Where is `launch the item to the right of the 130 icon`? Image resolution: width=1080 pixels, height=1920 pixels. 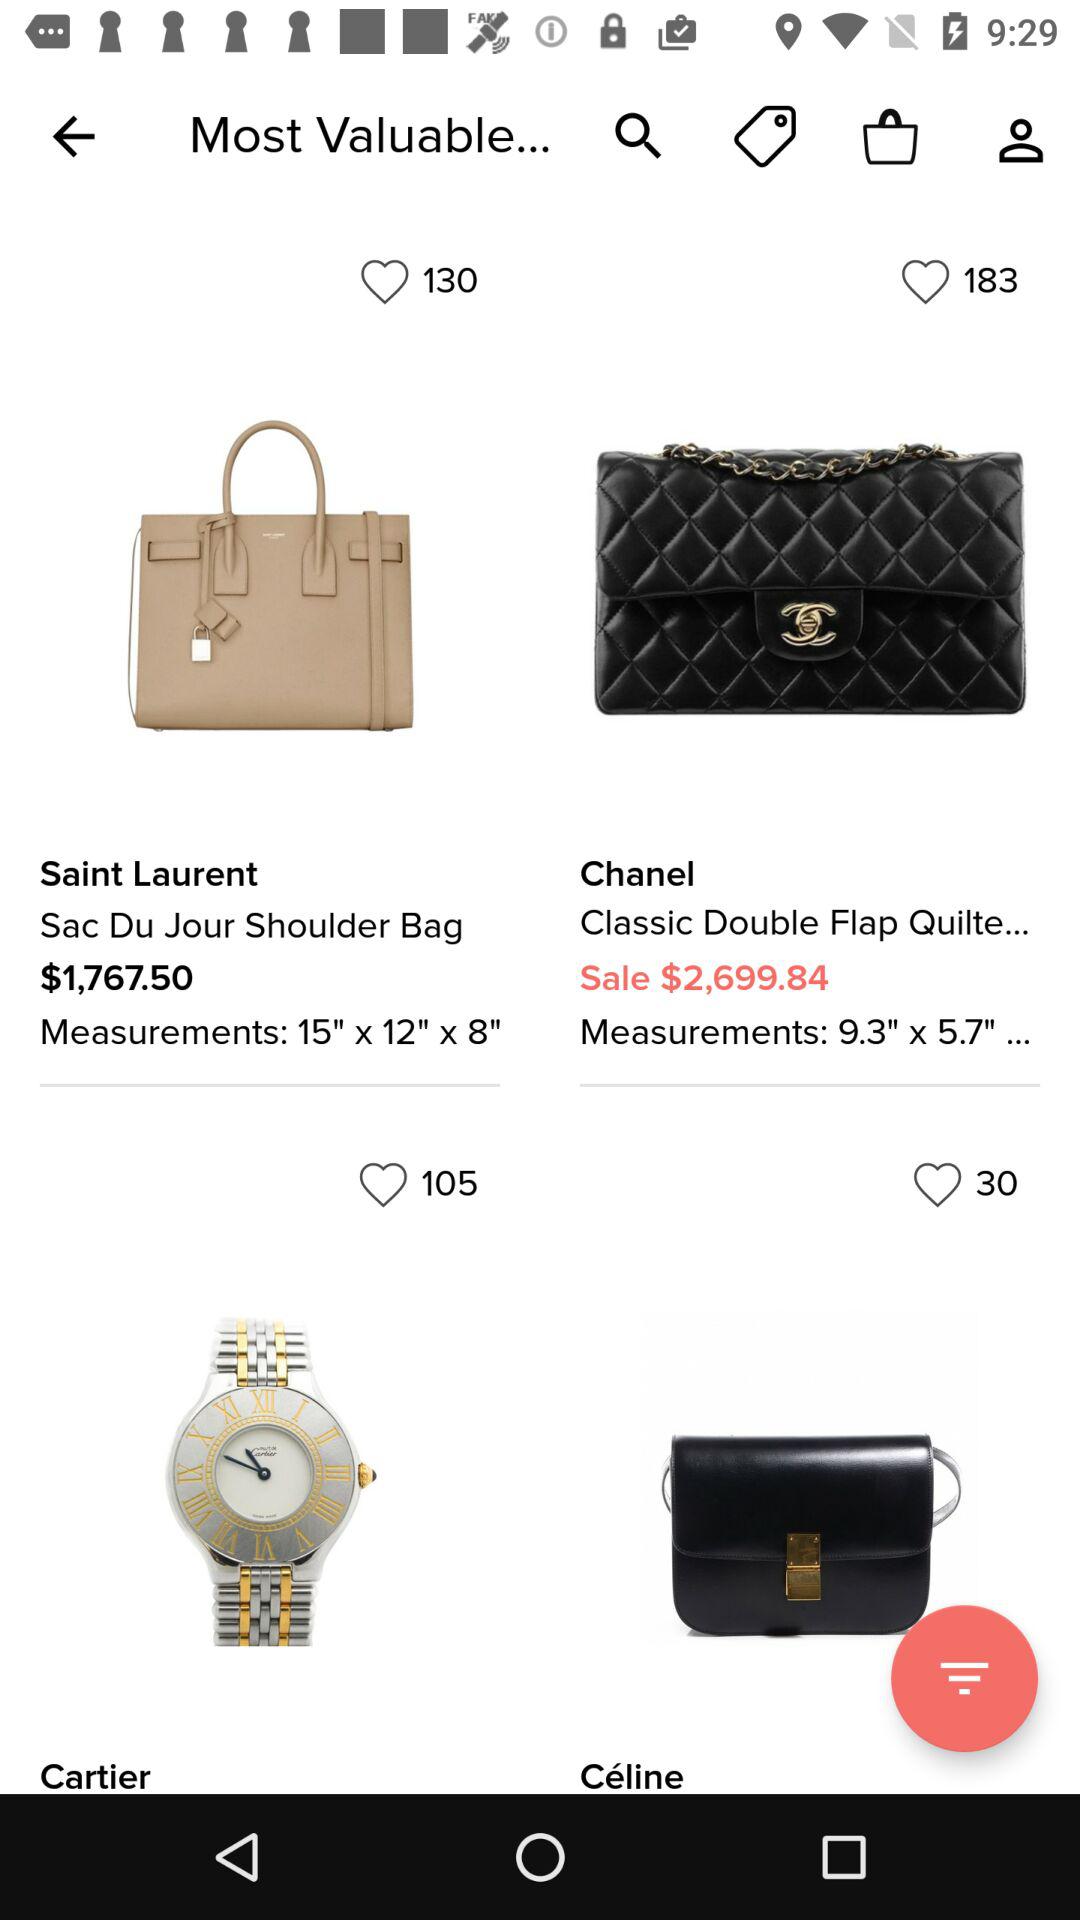
launch the item to the right of the 130 icon is located at coordinates (959, 281).